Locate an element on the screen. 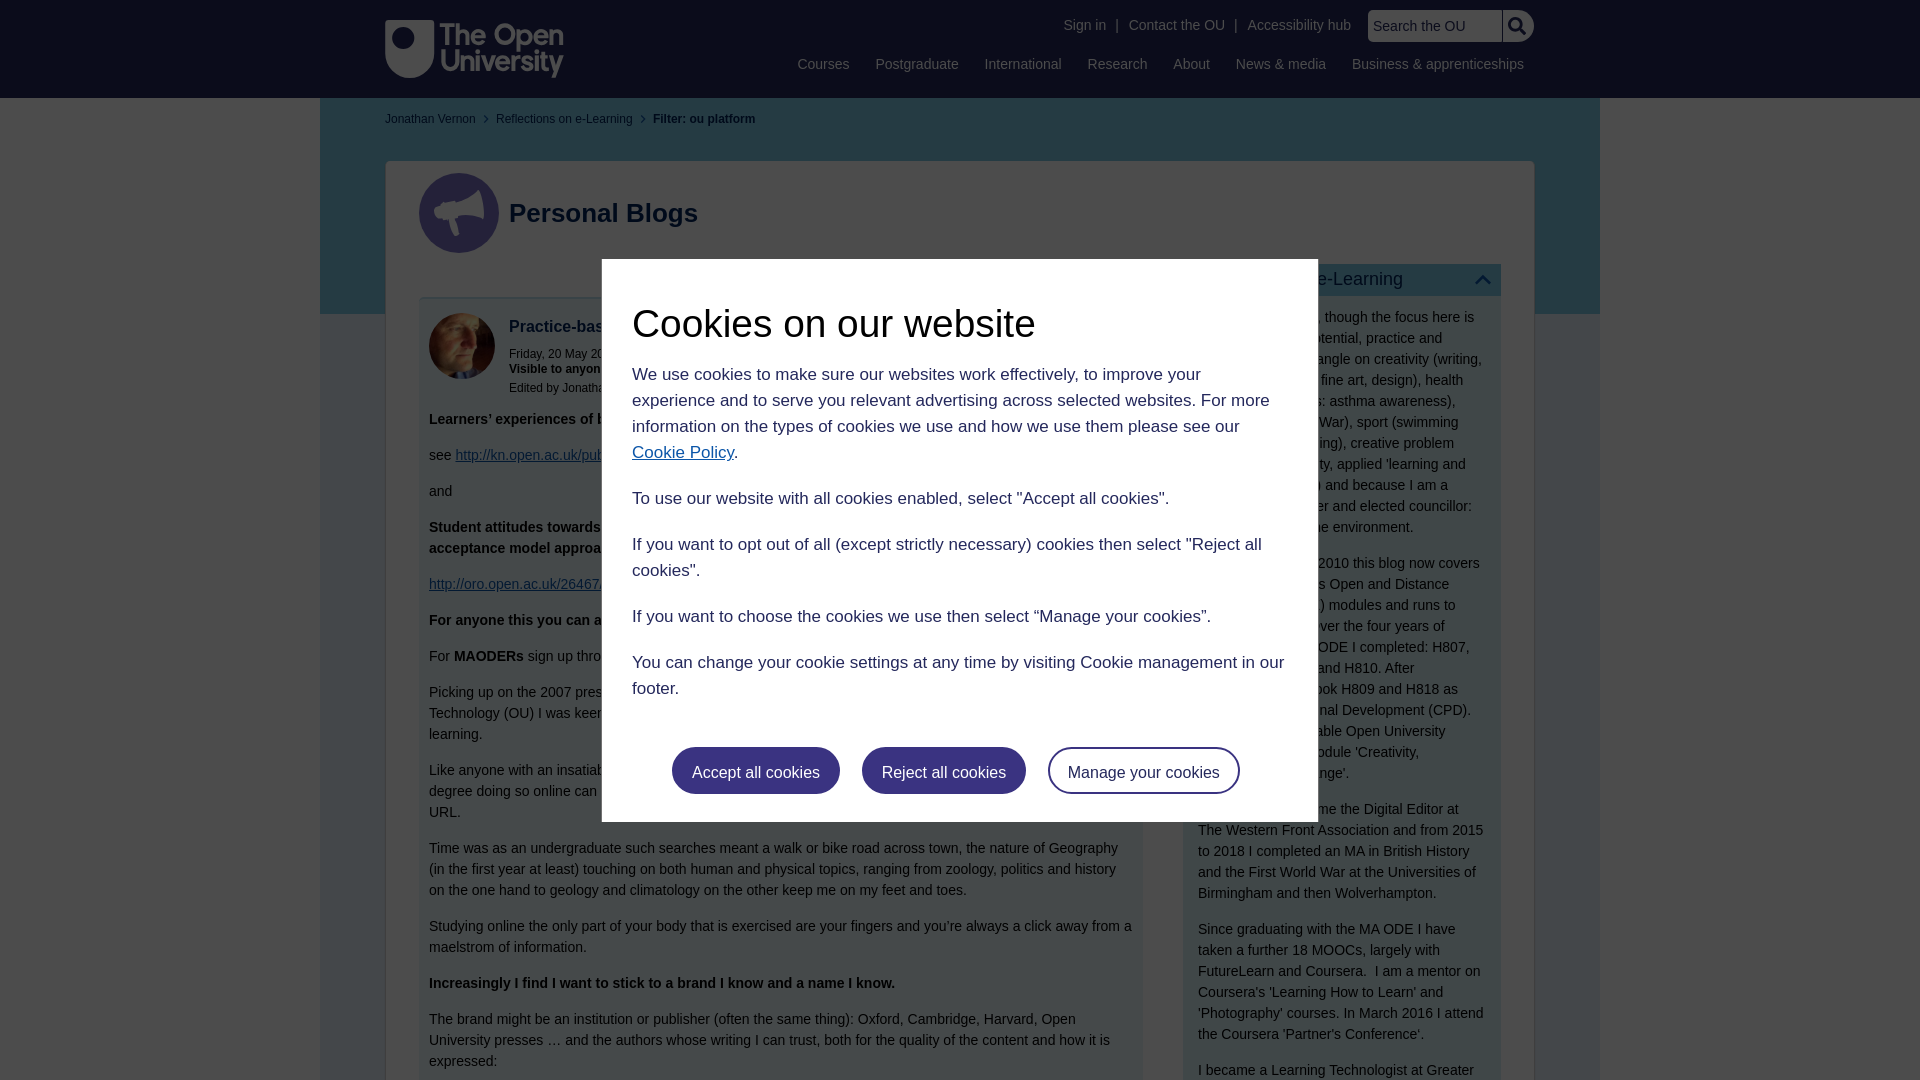 The width and height of the screenshot is (1920, 1080). Reflections on e-Learning is located at coordinates (1342, 279).